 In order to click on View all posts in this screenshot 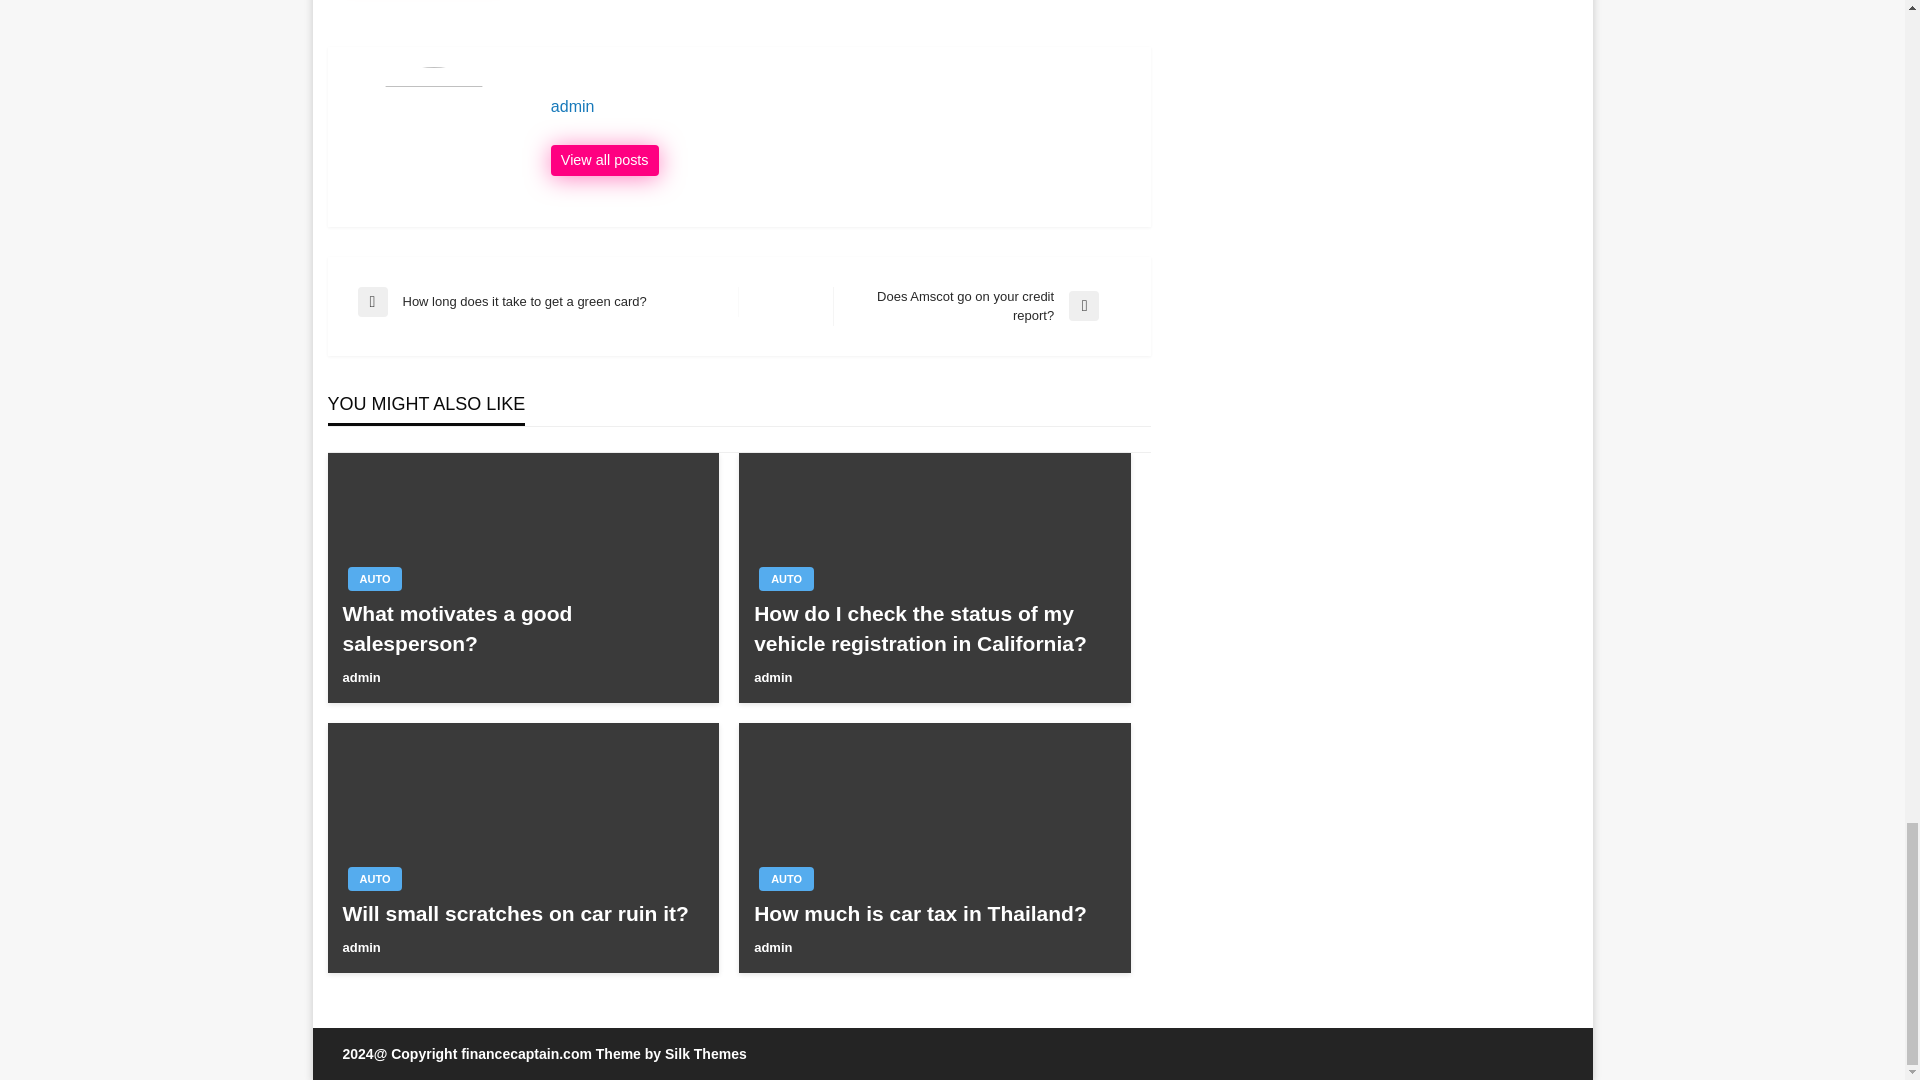, I will do `click(604, 160)`.